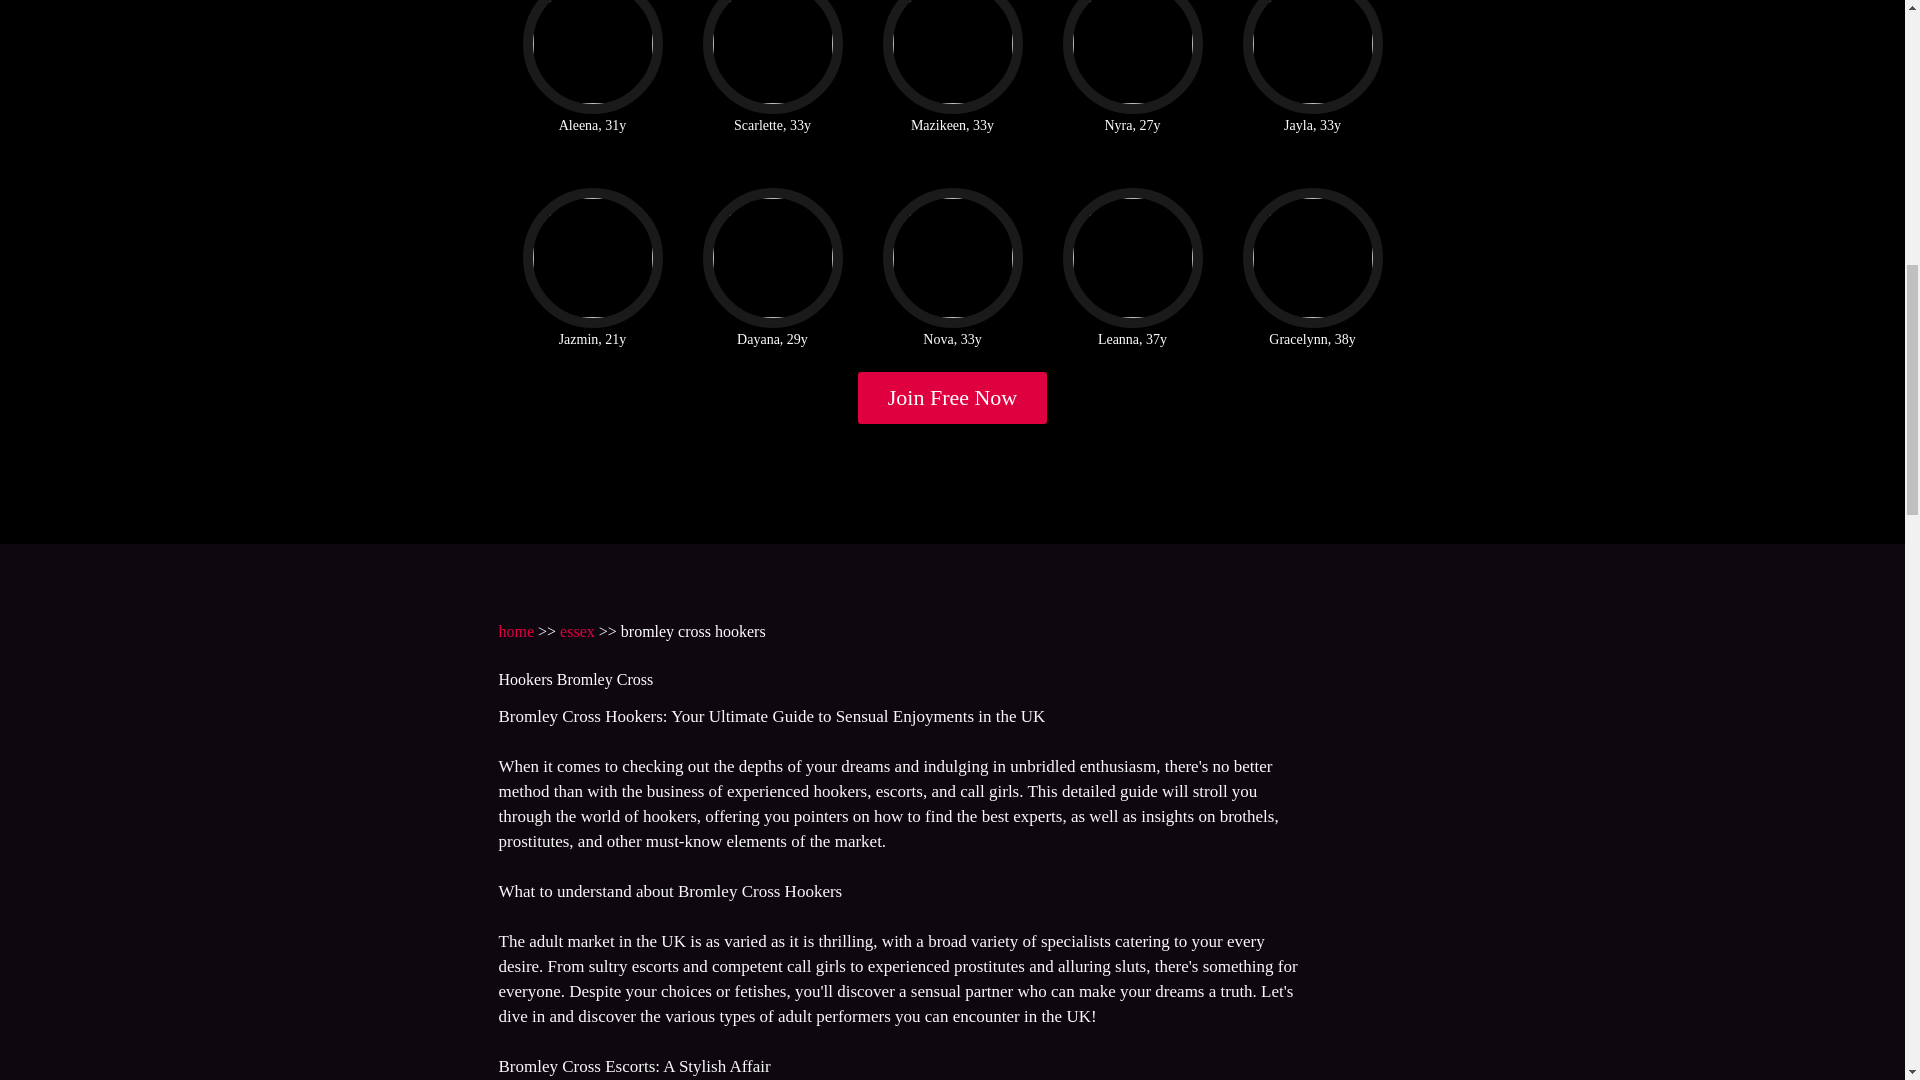 This screenshot has height=1080, width=1920. What do you see at coordinates (578, 632) in the screenshot?
I see `essex` at bounding box center [578, 632].